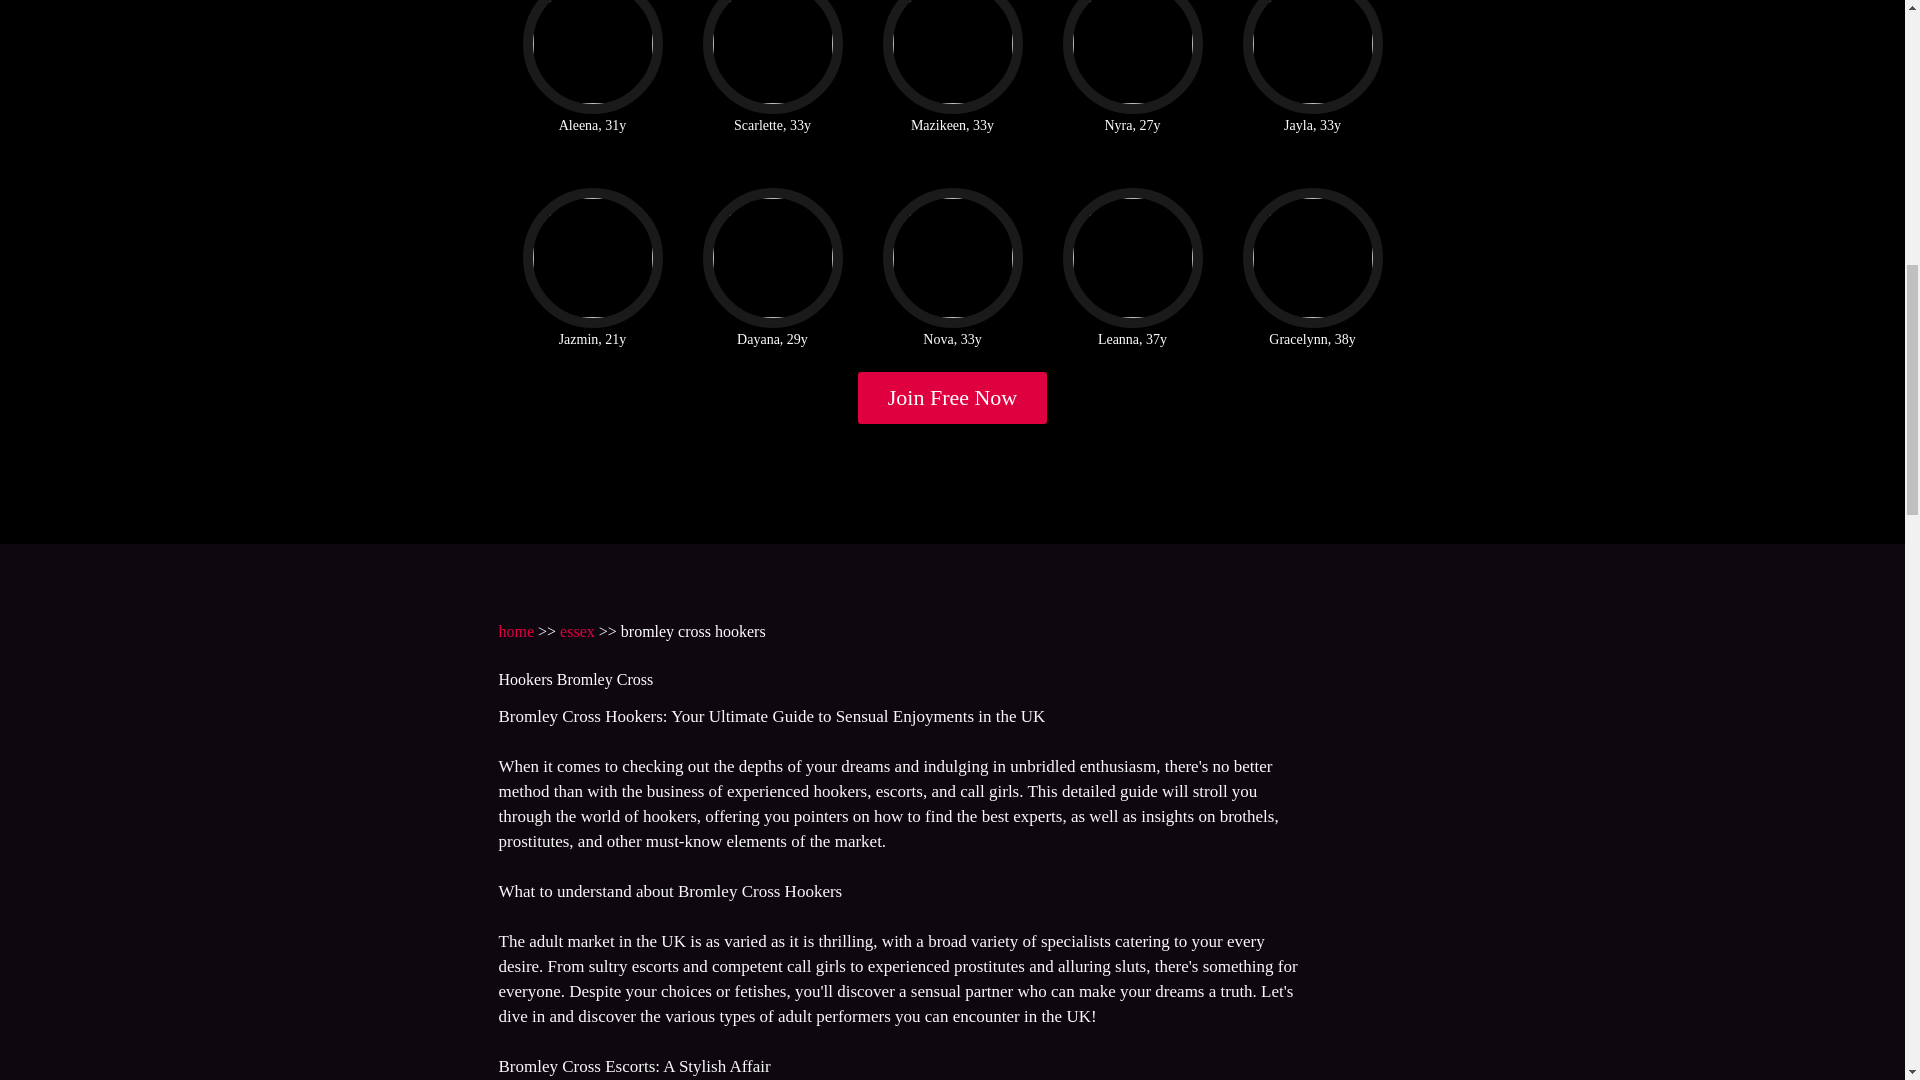 This screenshot has height=1080, width=1920. What do you see at coordinates (578, 632) in the screenshot?
I see `essex` at bounding box center [578, 632].